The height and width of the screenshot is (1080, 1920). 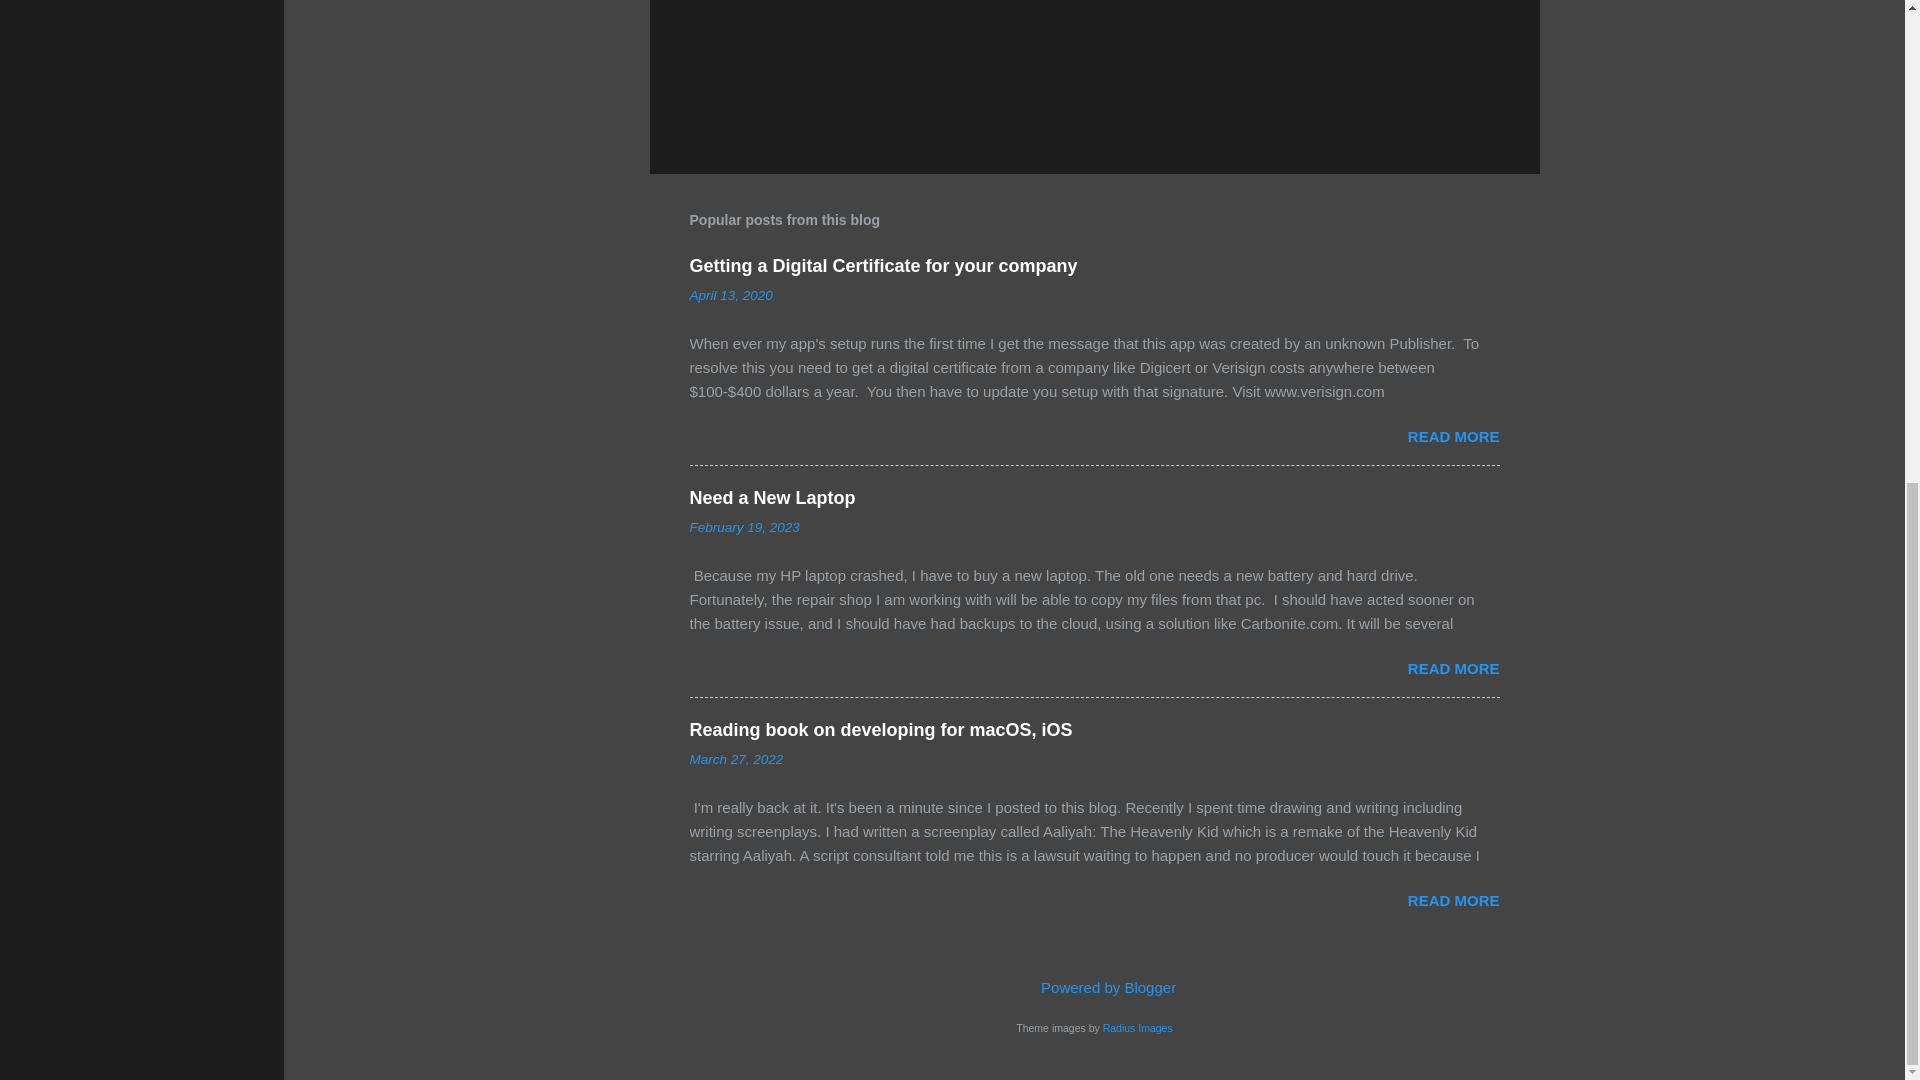 I want to click on Radius Images, so click(x=1138, y=1027).